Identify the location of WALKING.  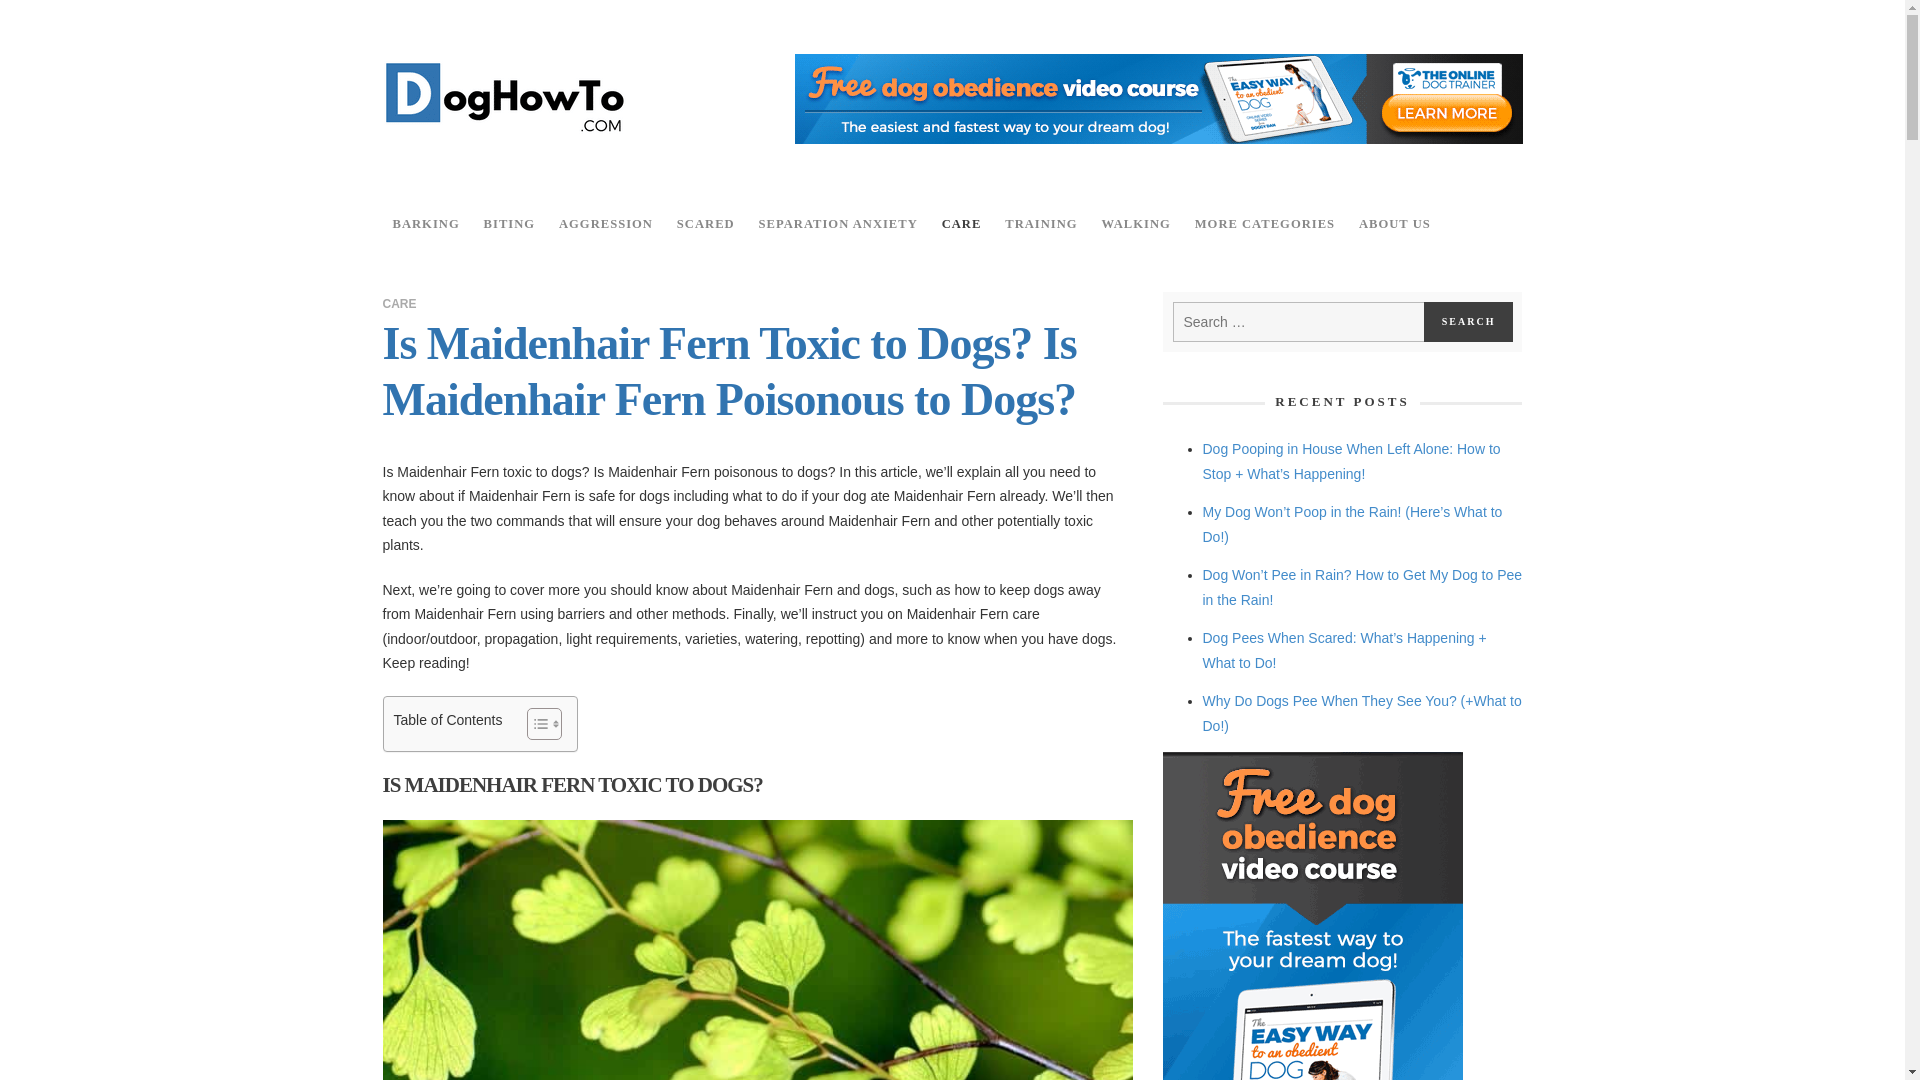
(1136, 224).